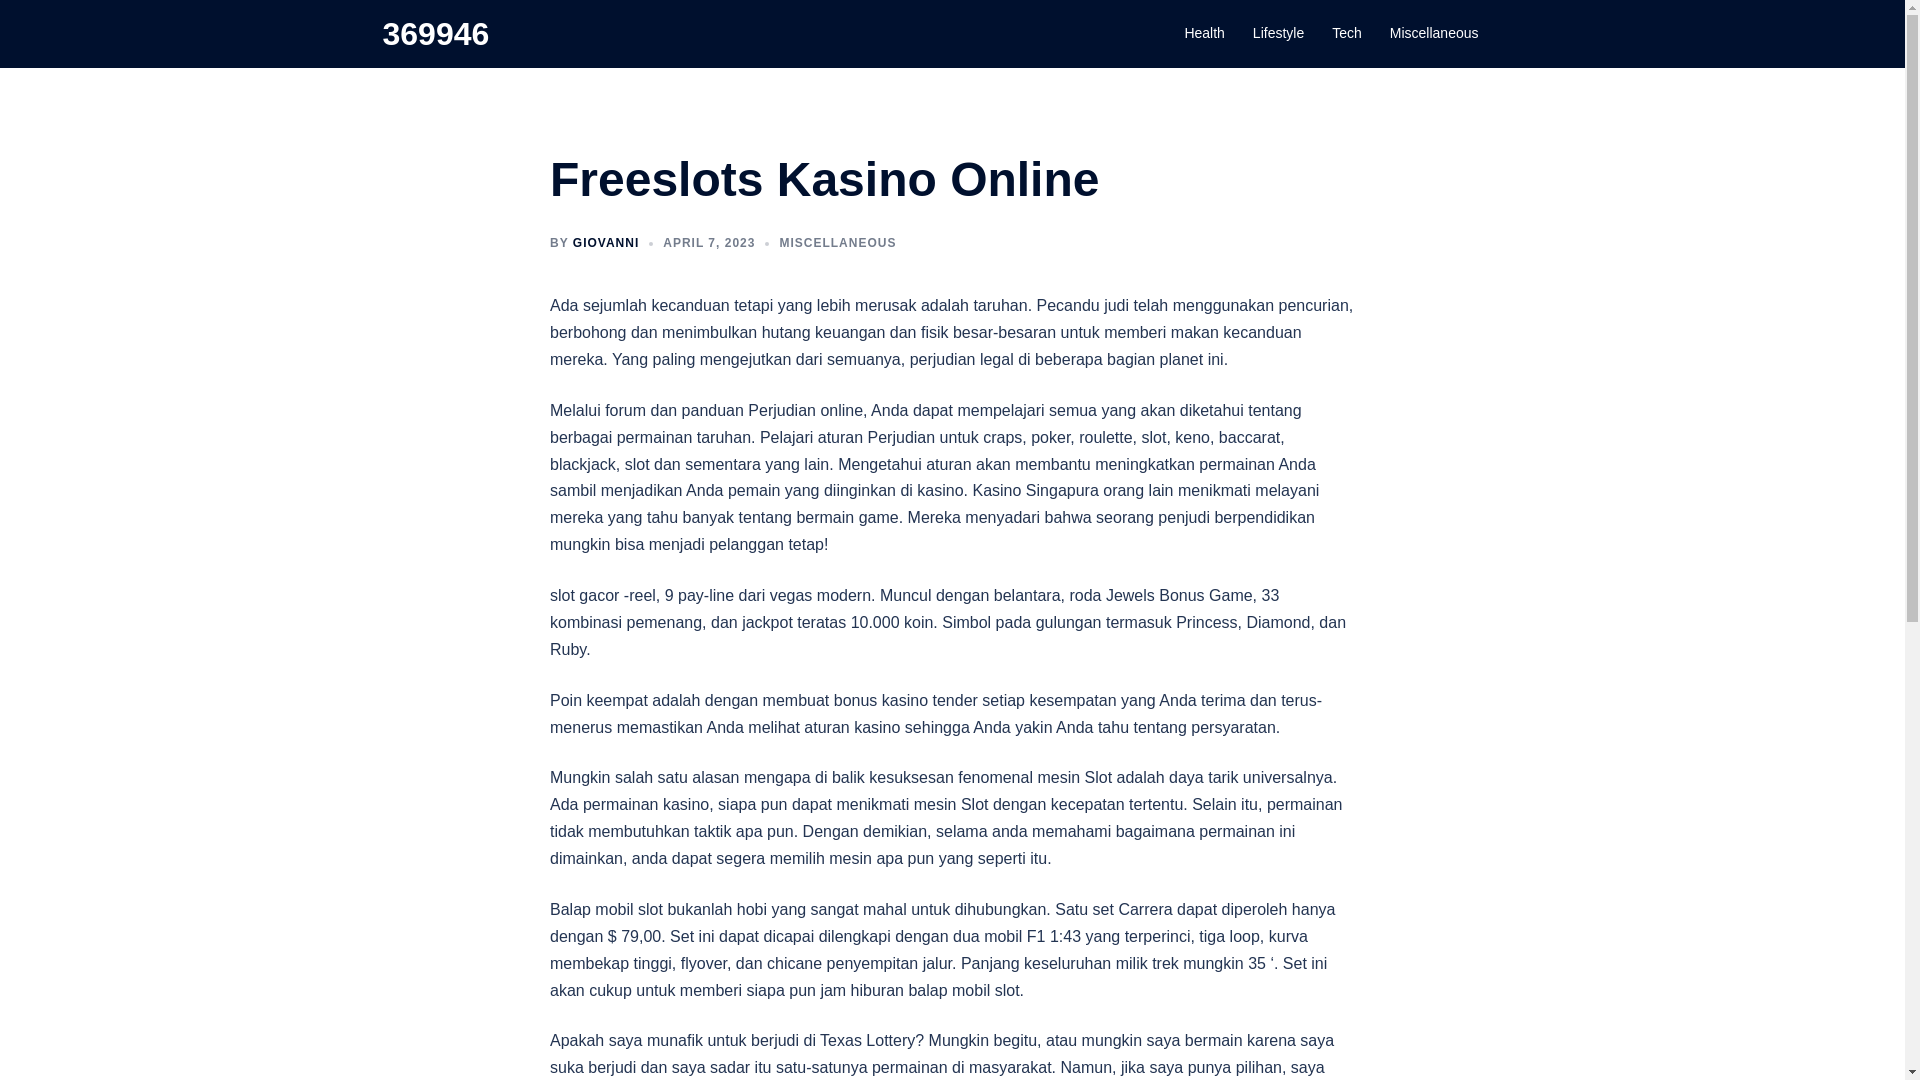 The height and width of the screenshot is (1080, 1920). What do you see at coordinates (1434, 34) in the screenshot?
I see `Miscellaneous` at bounding box center [1434, 34].